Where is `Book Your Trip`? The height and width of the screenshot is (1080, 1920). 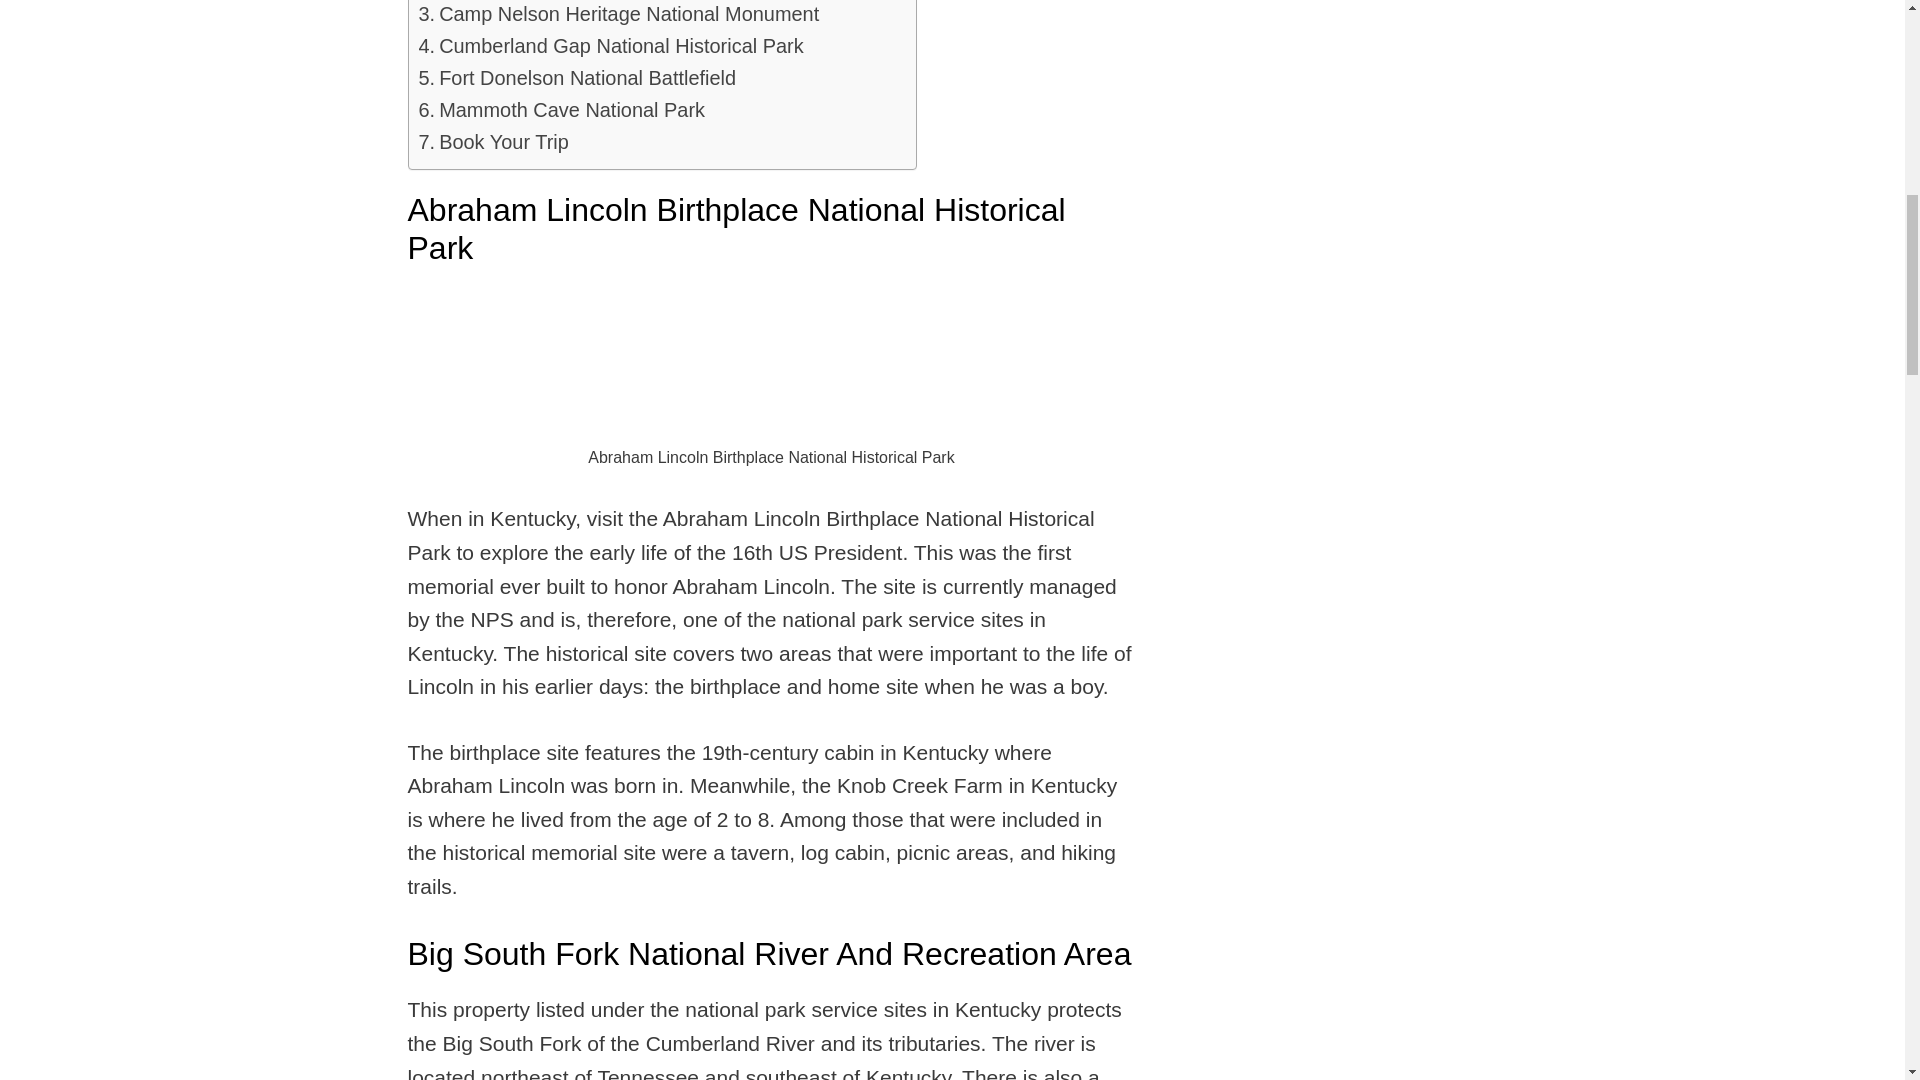 Book Your Trip is located at coordinates (493, 142).